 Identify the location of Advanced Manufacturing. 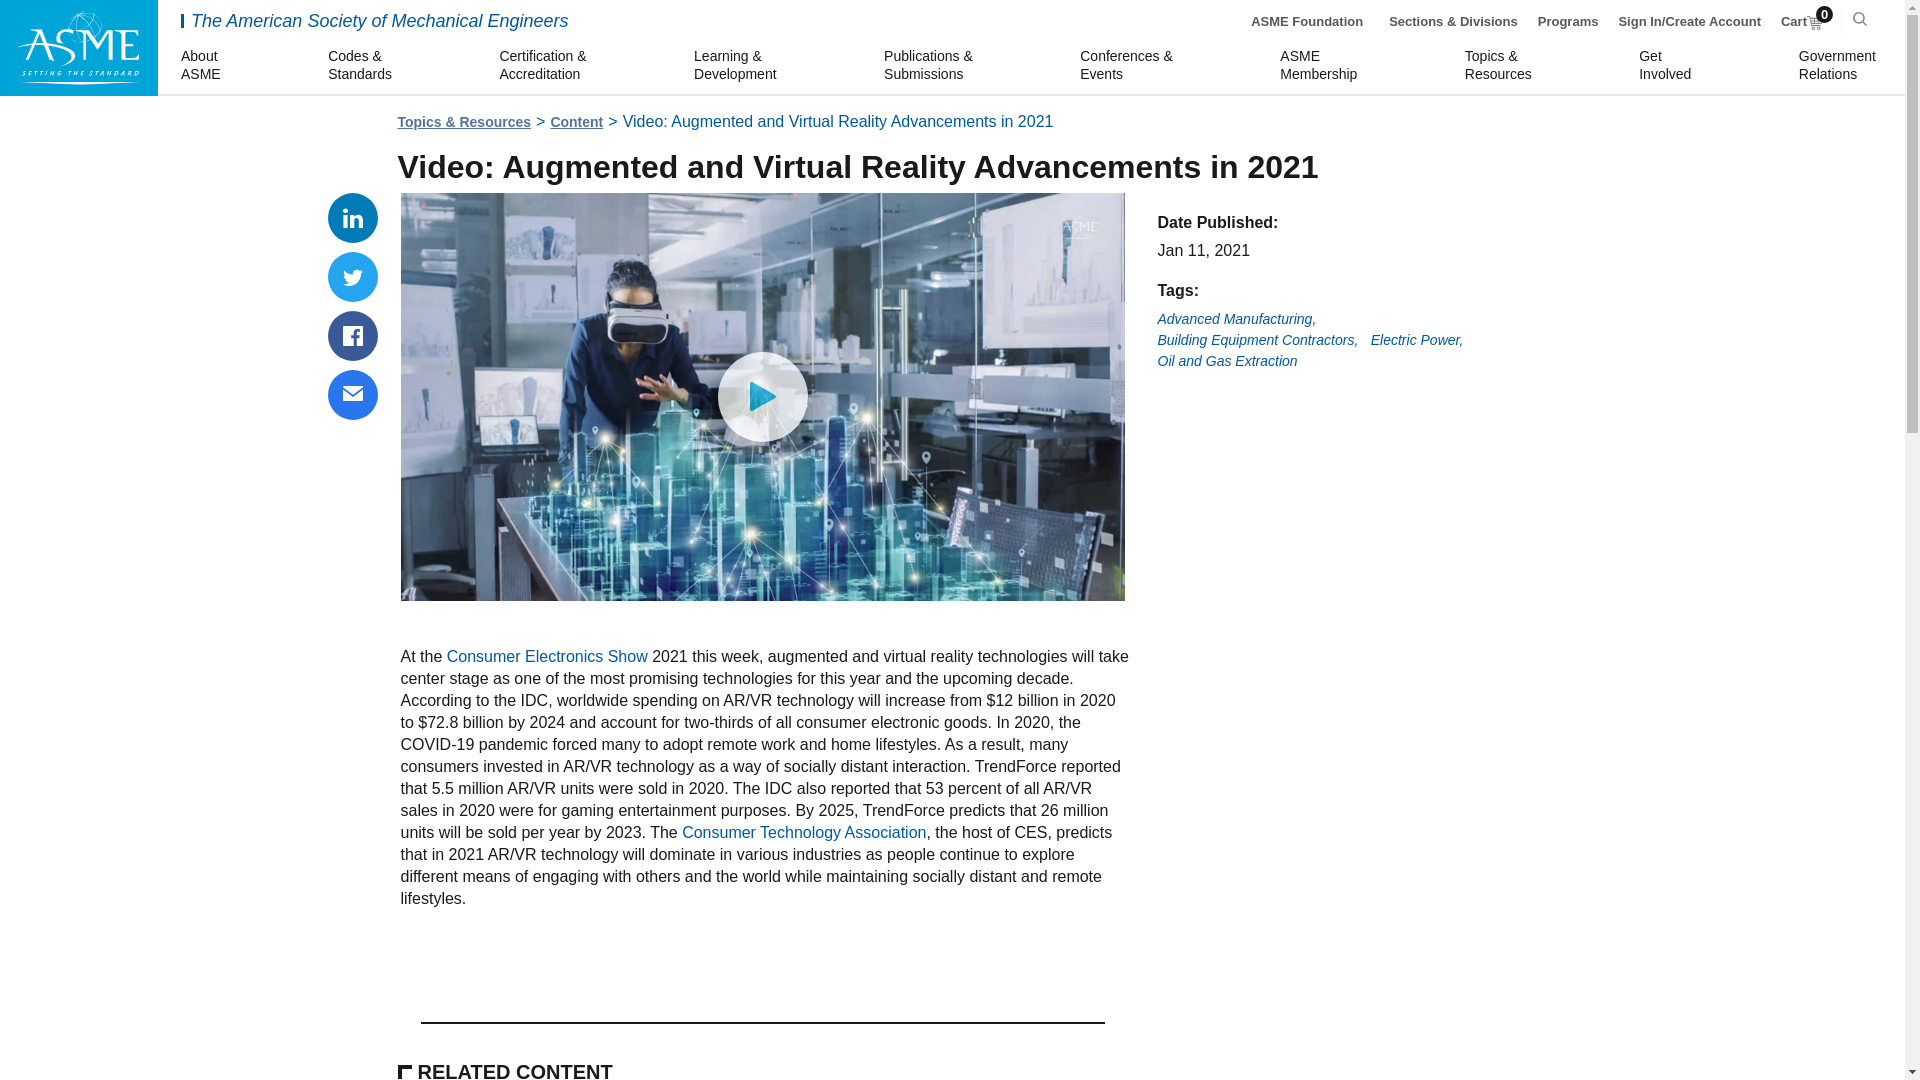
(576, 122).